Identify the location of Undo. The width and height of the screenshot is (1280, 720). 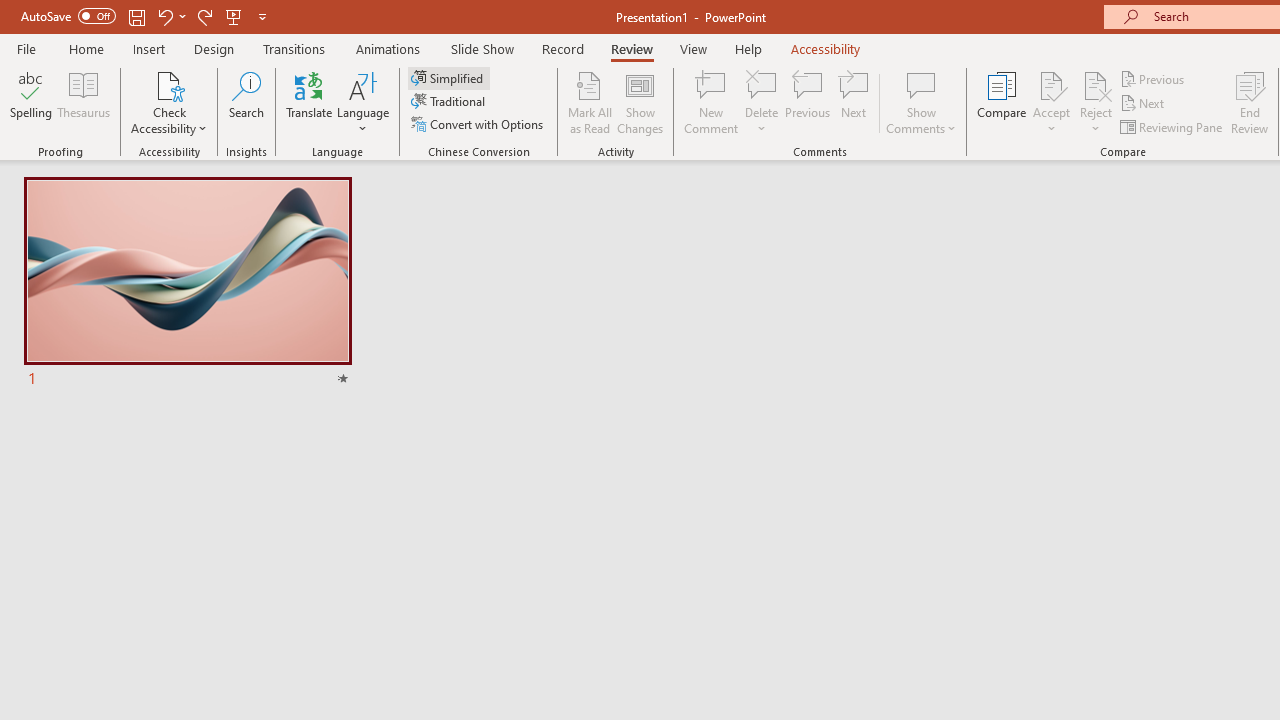
(164, 16).